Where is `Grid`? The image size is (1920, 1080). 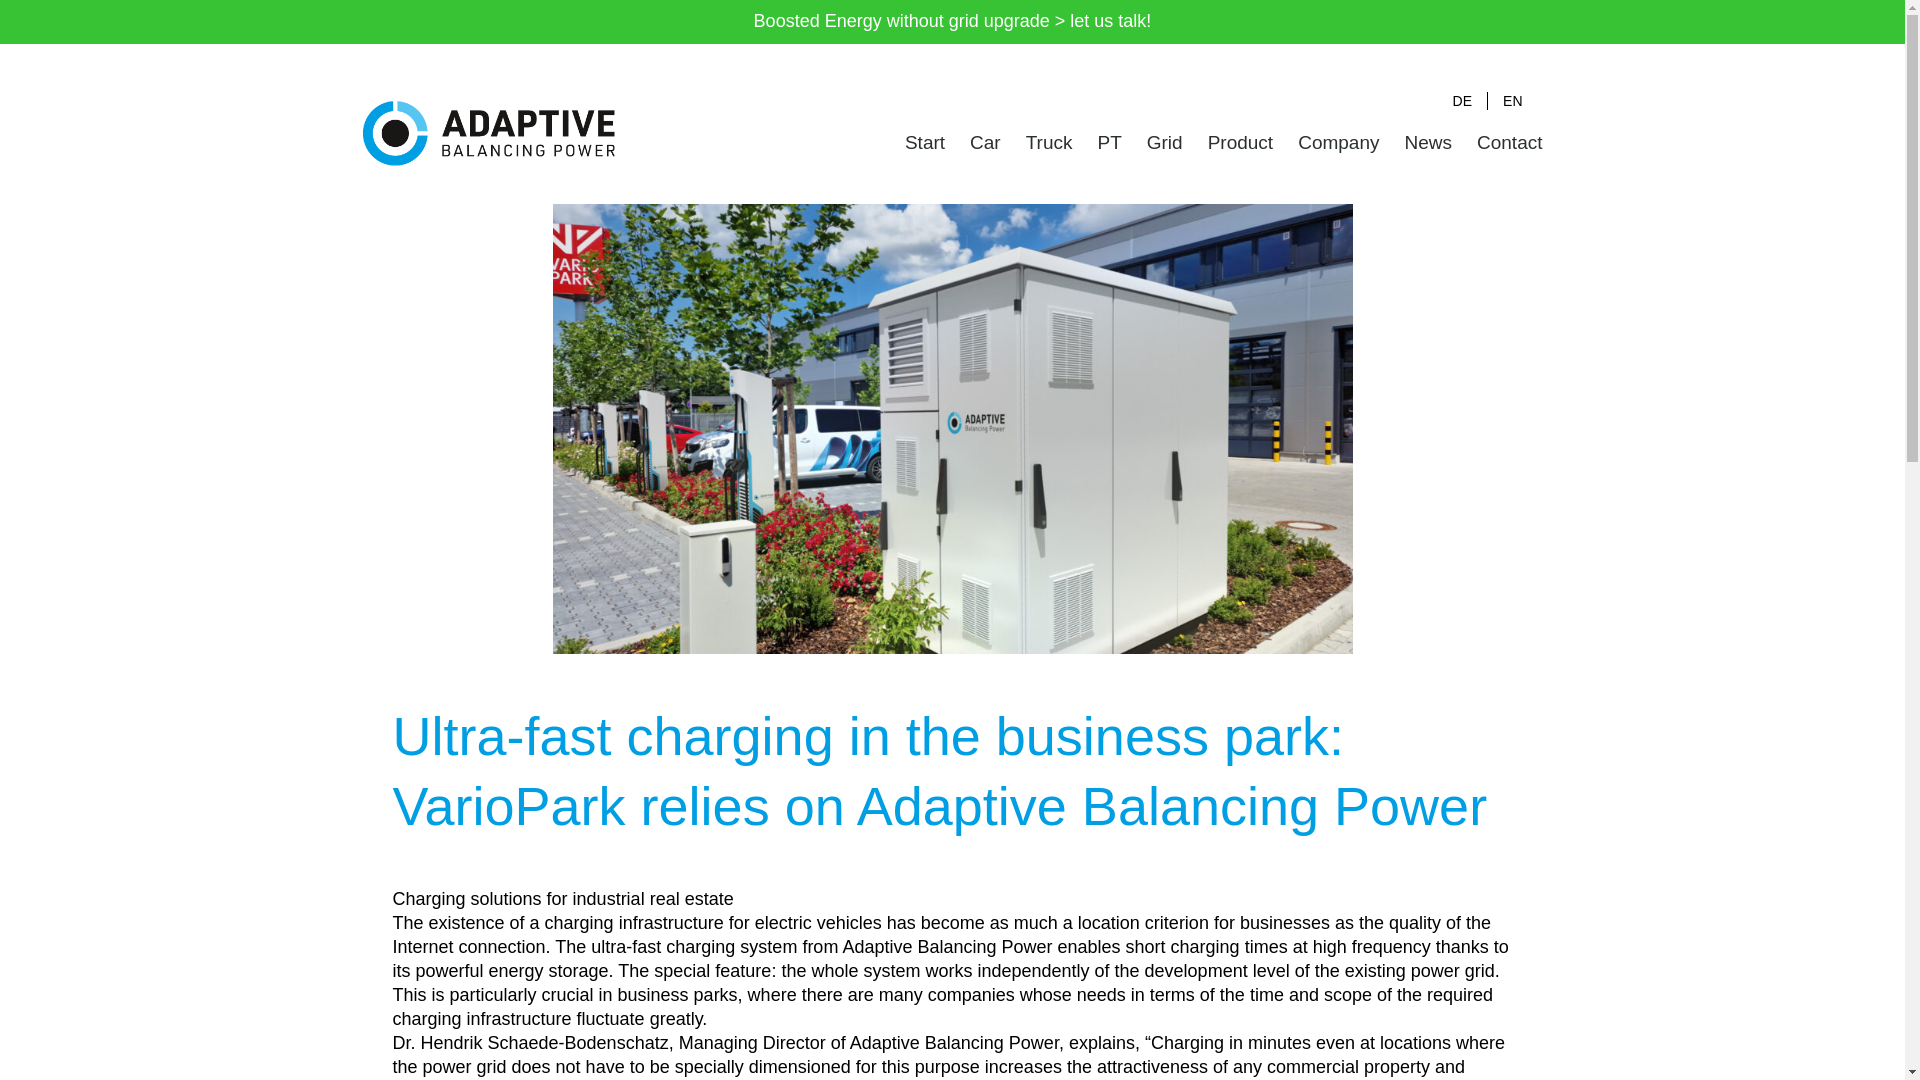
Grid is located at coordinates (1164, 142).